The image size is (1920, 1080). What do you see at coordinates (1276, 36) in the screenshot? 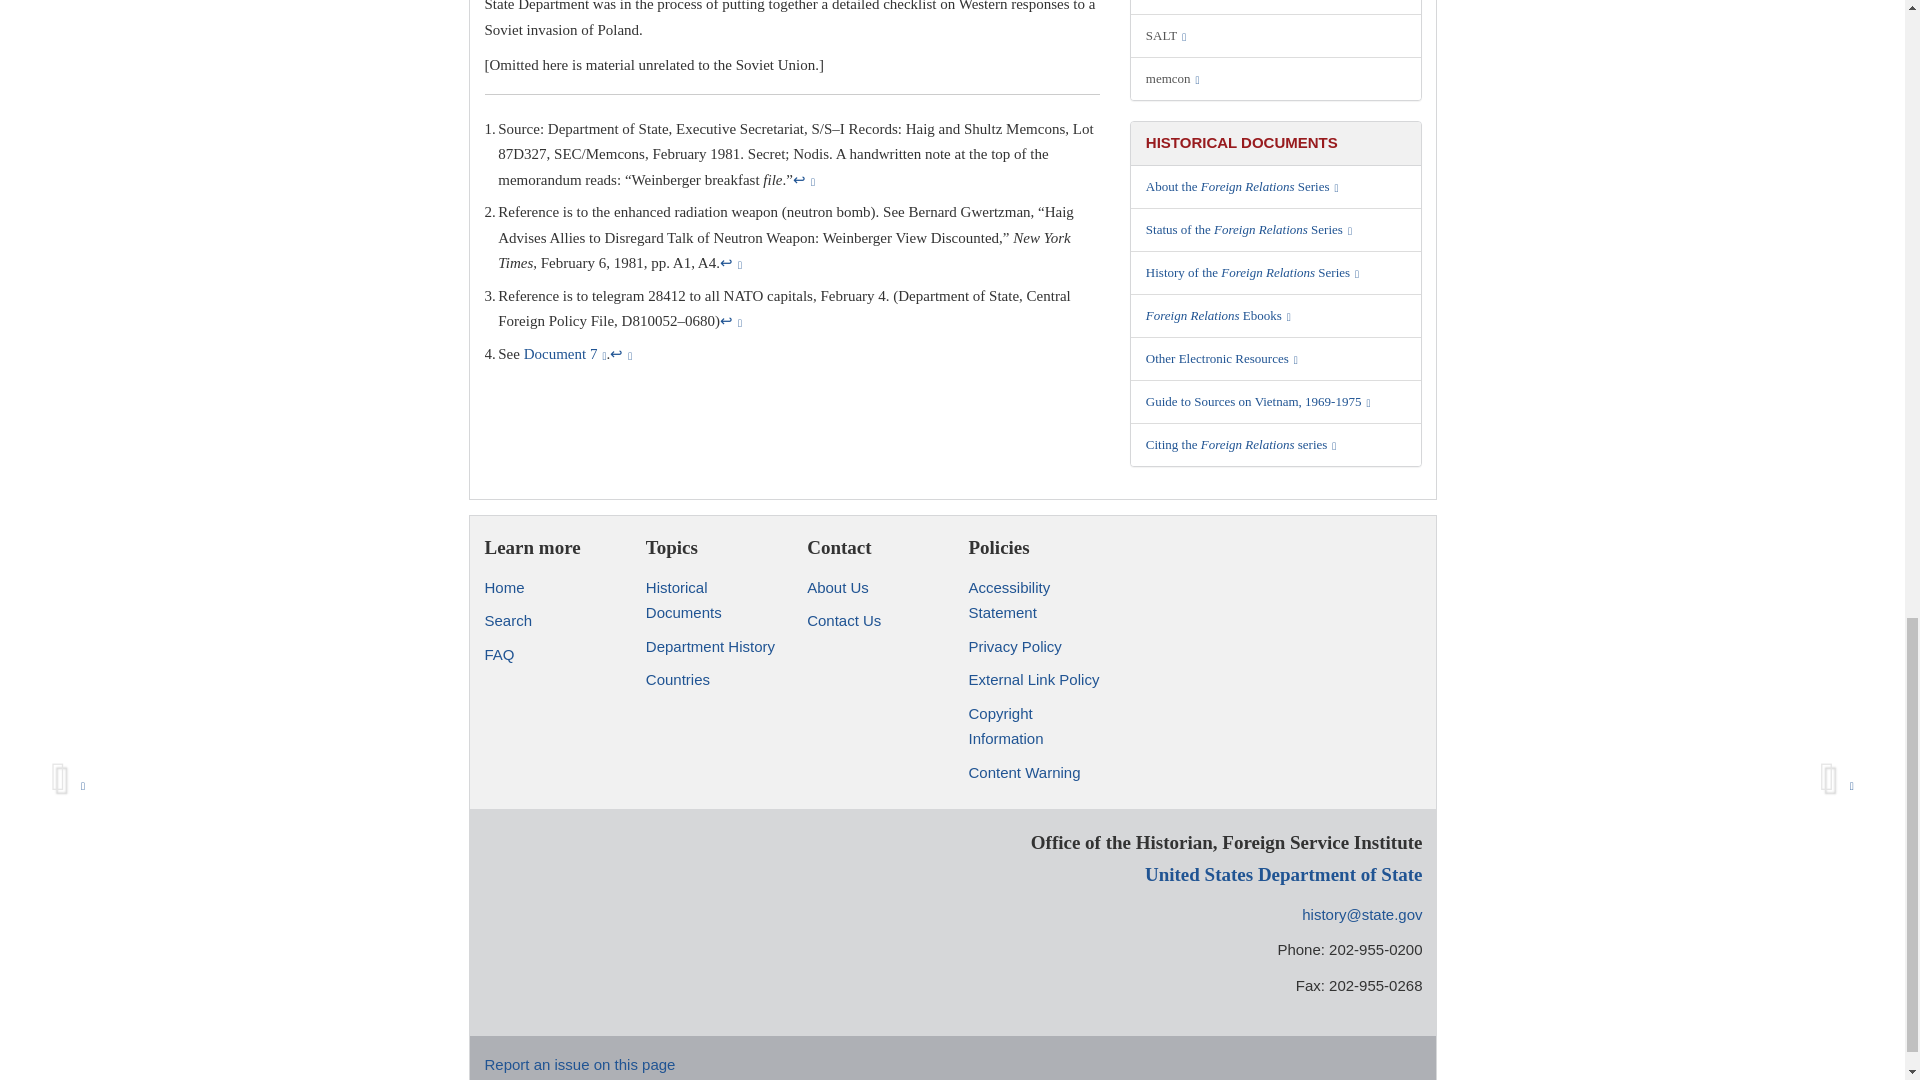
I see `Strategic Arms Limitation Talks` at bounding box center [1276, 36].